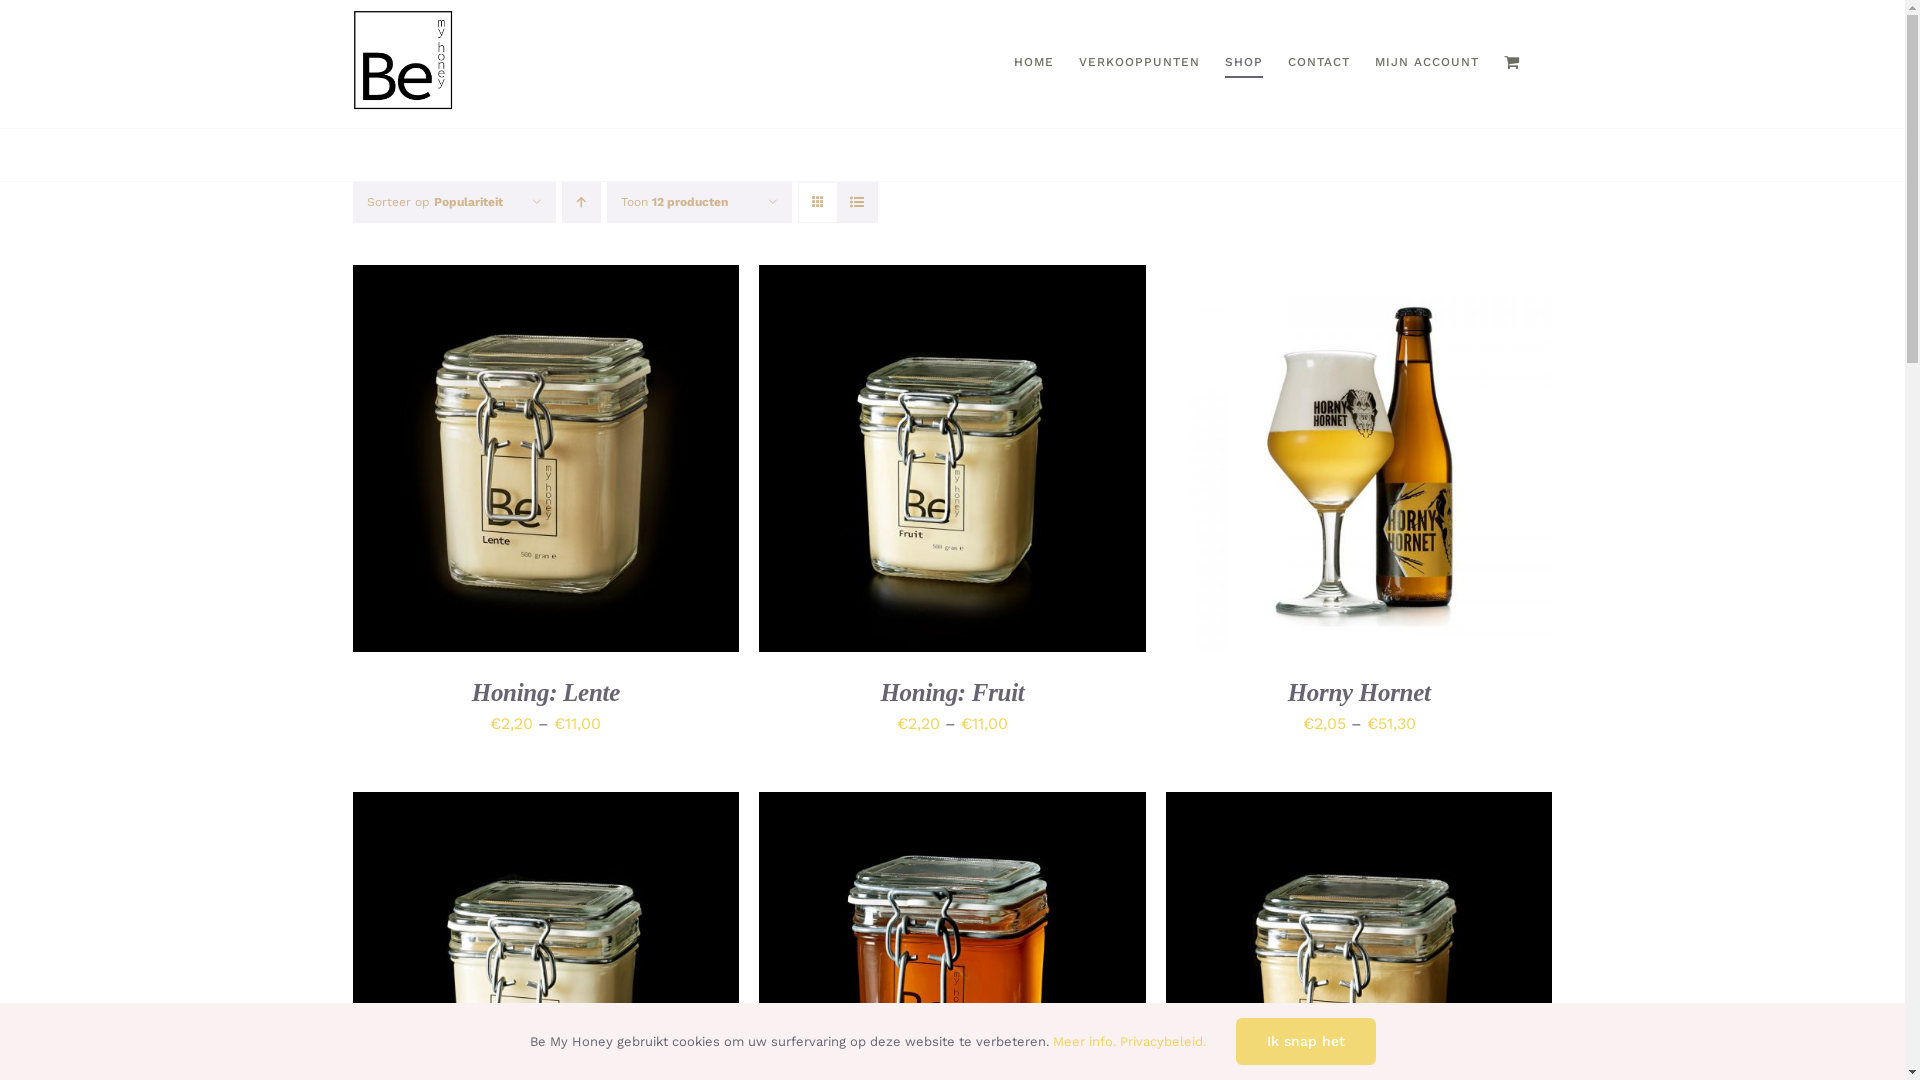  What do you see at coordinates (1243, 62) in the screenshot?
I see `SHOP` at bounding box center [1243, 62].